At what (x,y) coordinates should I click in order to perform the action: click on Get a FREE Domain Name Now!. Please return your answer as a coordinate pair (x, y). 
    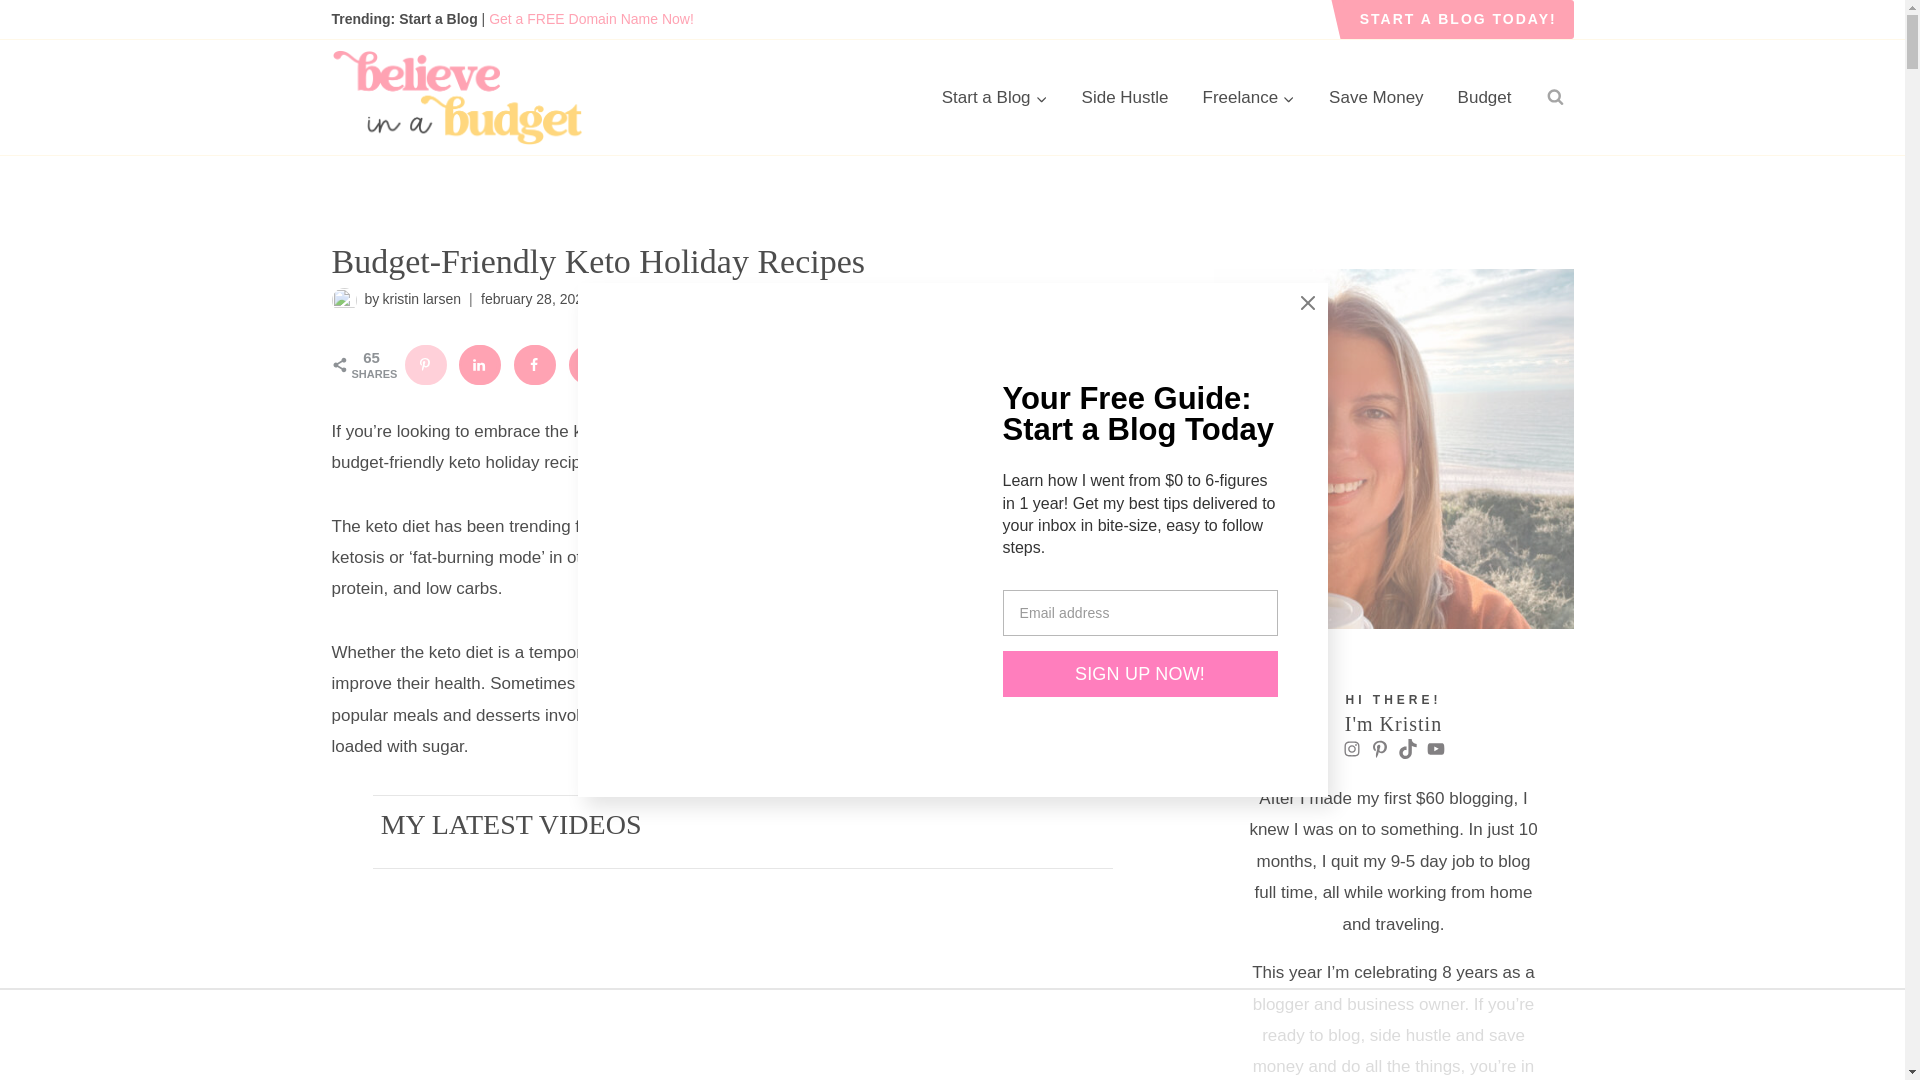
    Looking at the image, I should click on (591, 18).